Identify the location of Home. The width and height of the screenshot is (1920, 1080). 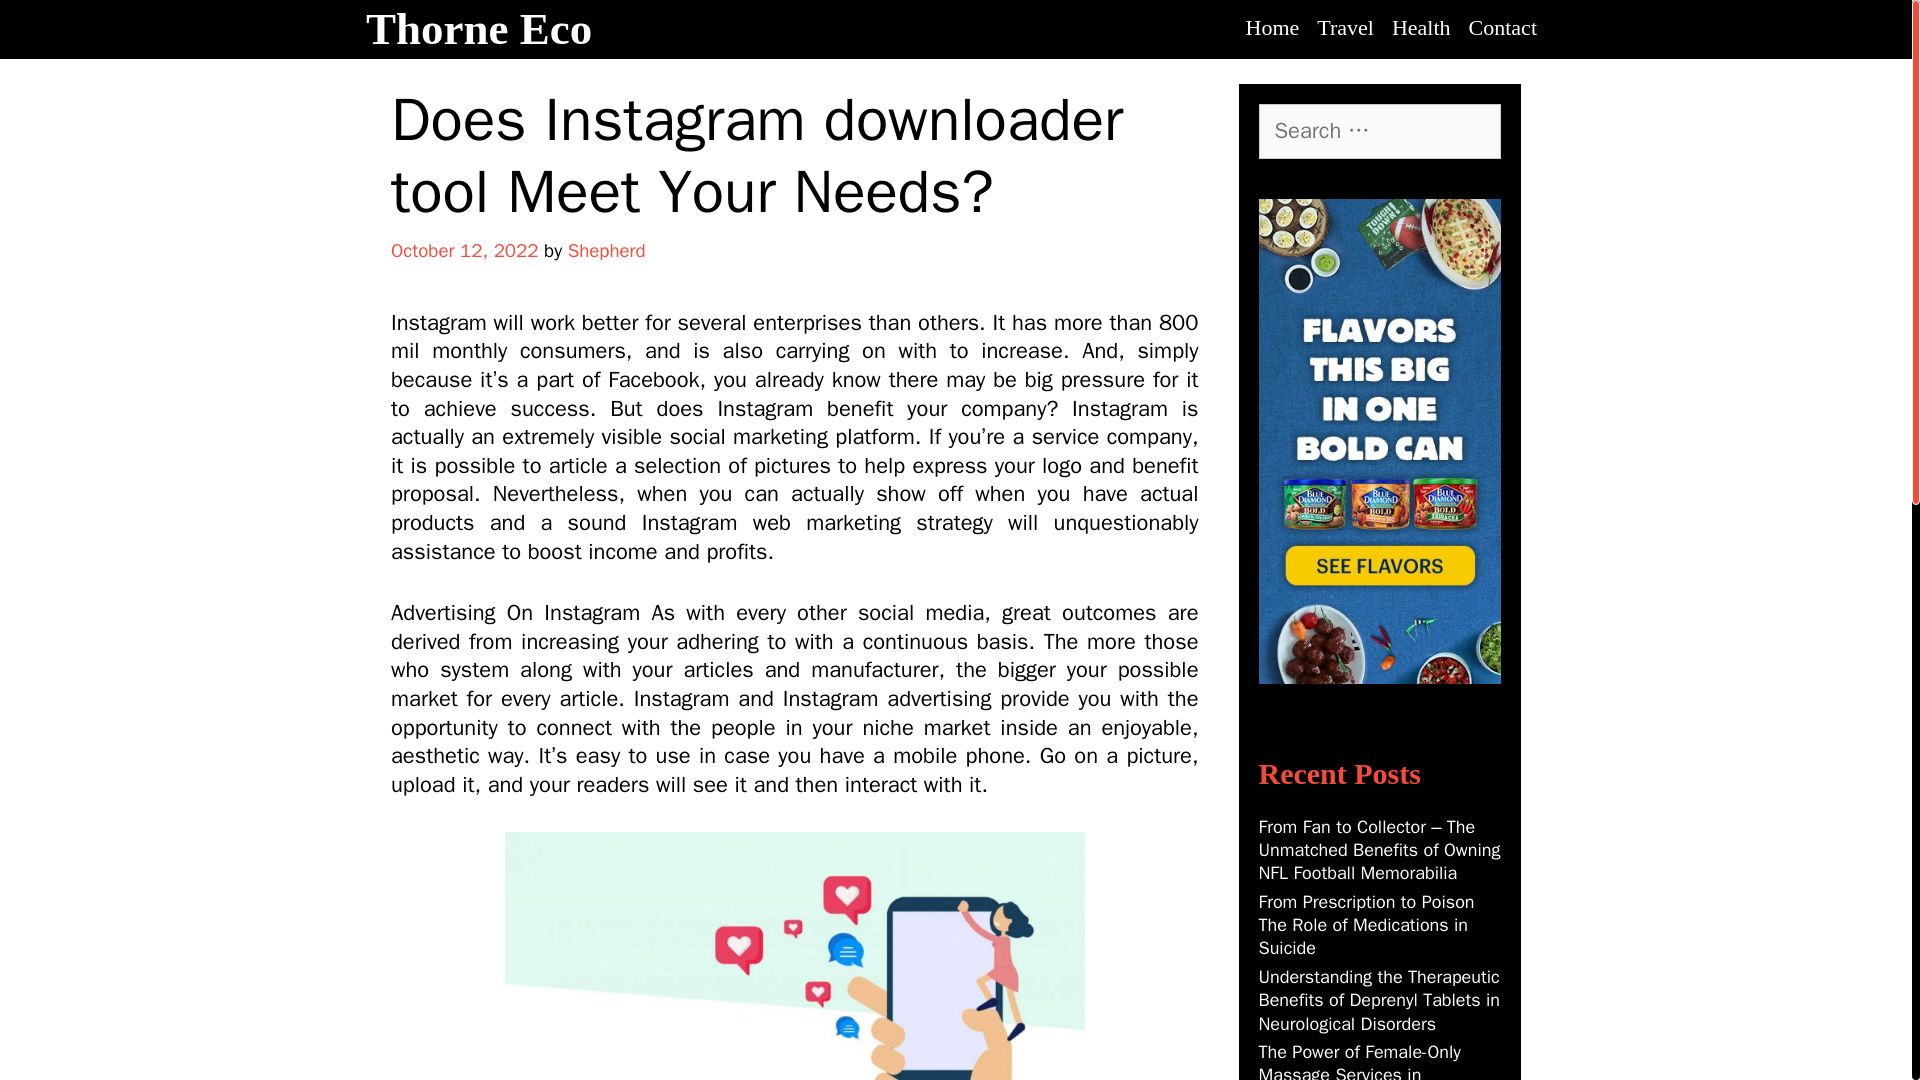
(1272, 28).